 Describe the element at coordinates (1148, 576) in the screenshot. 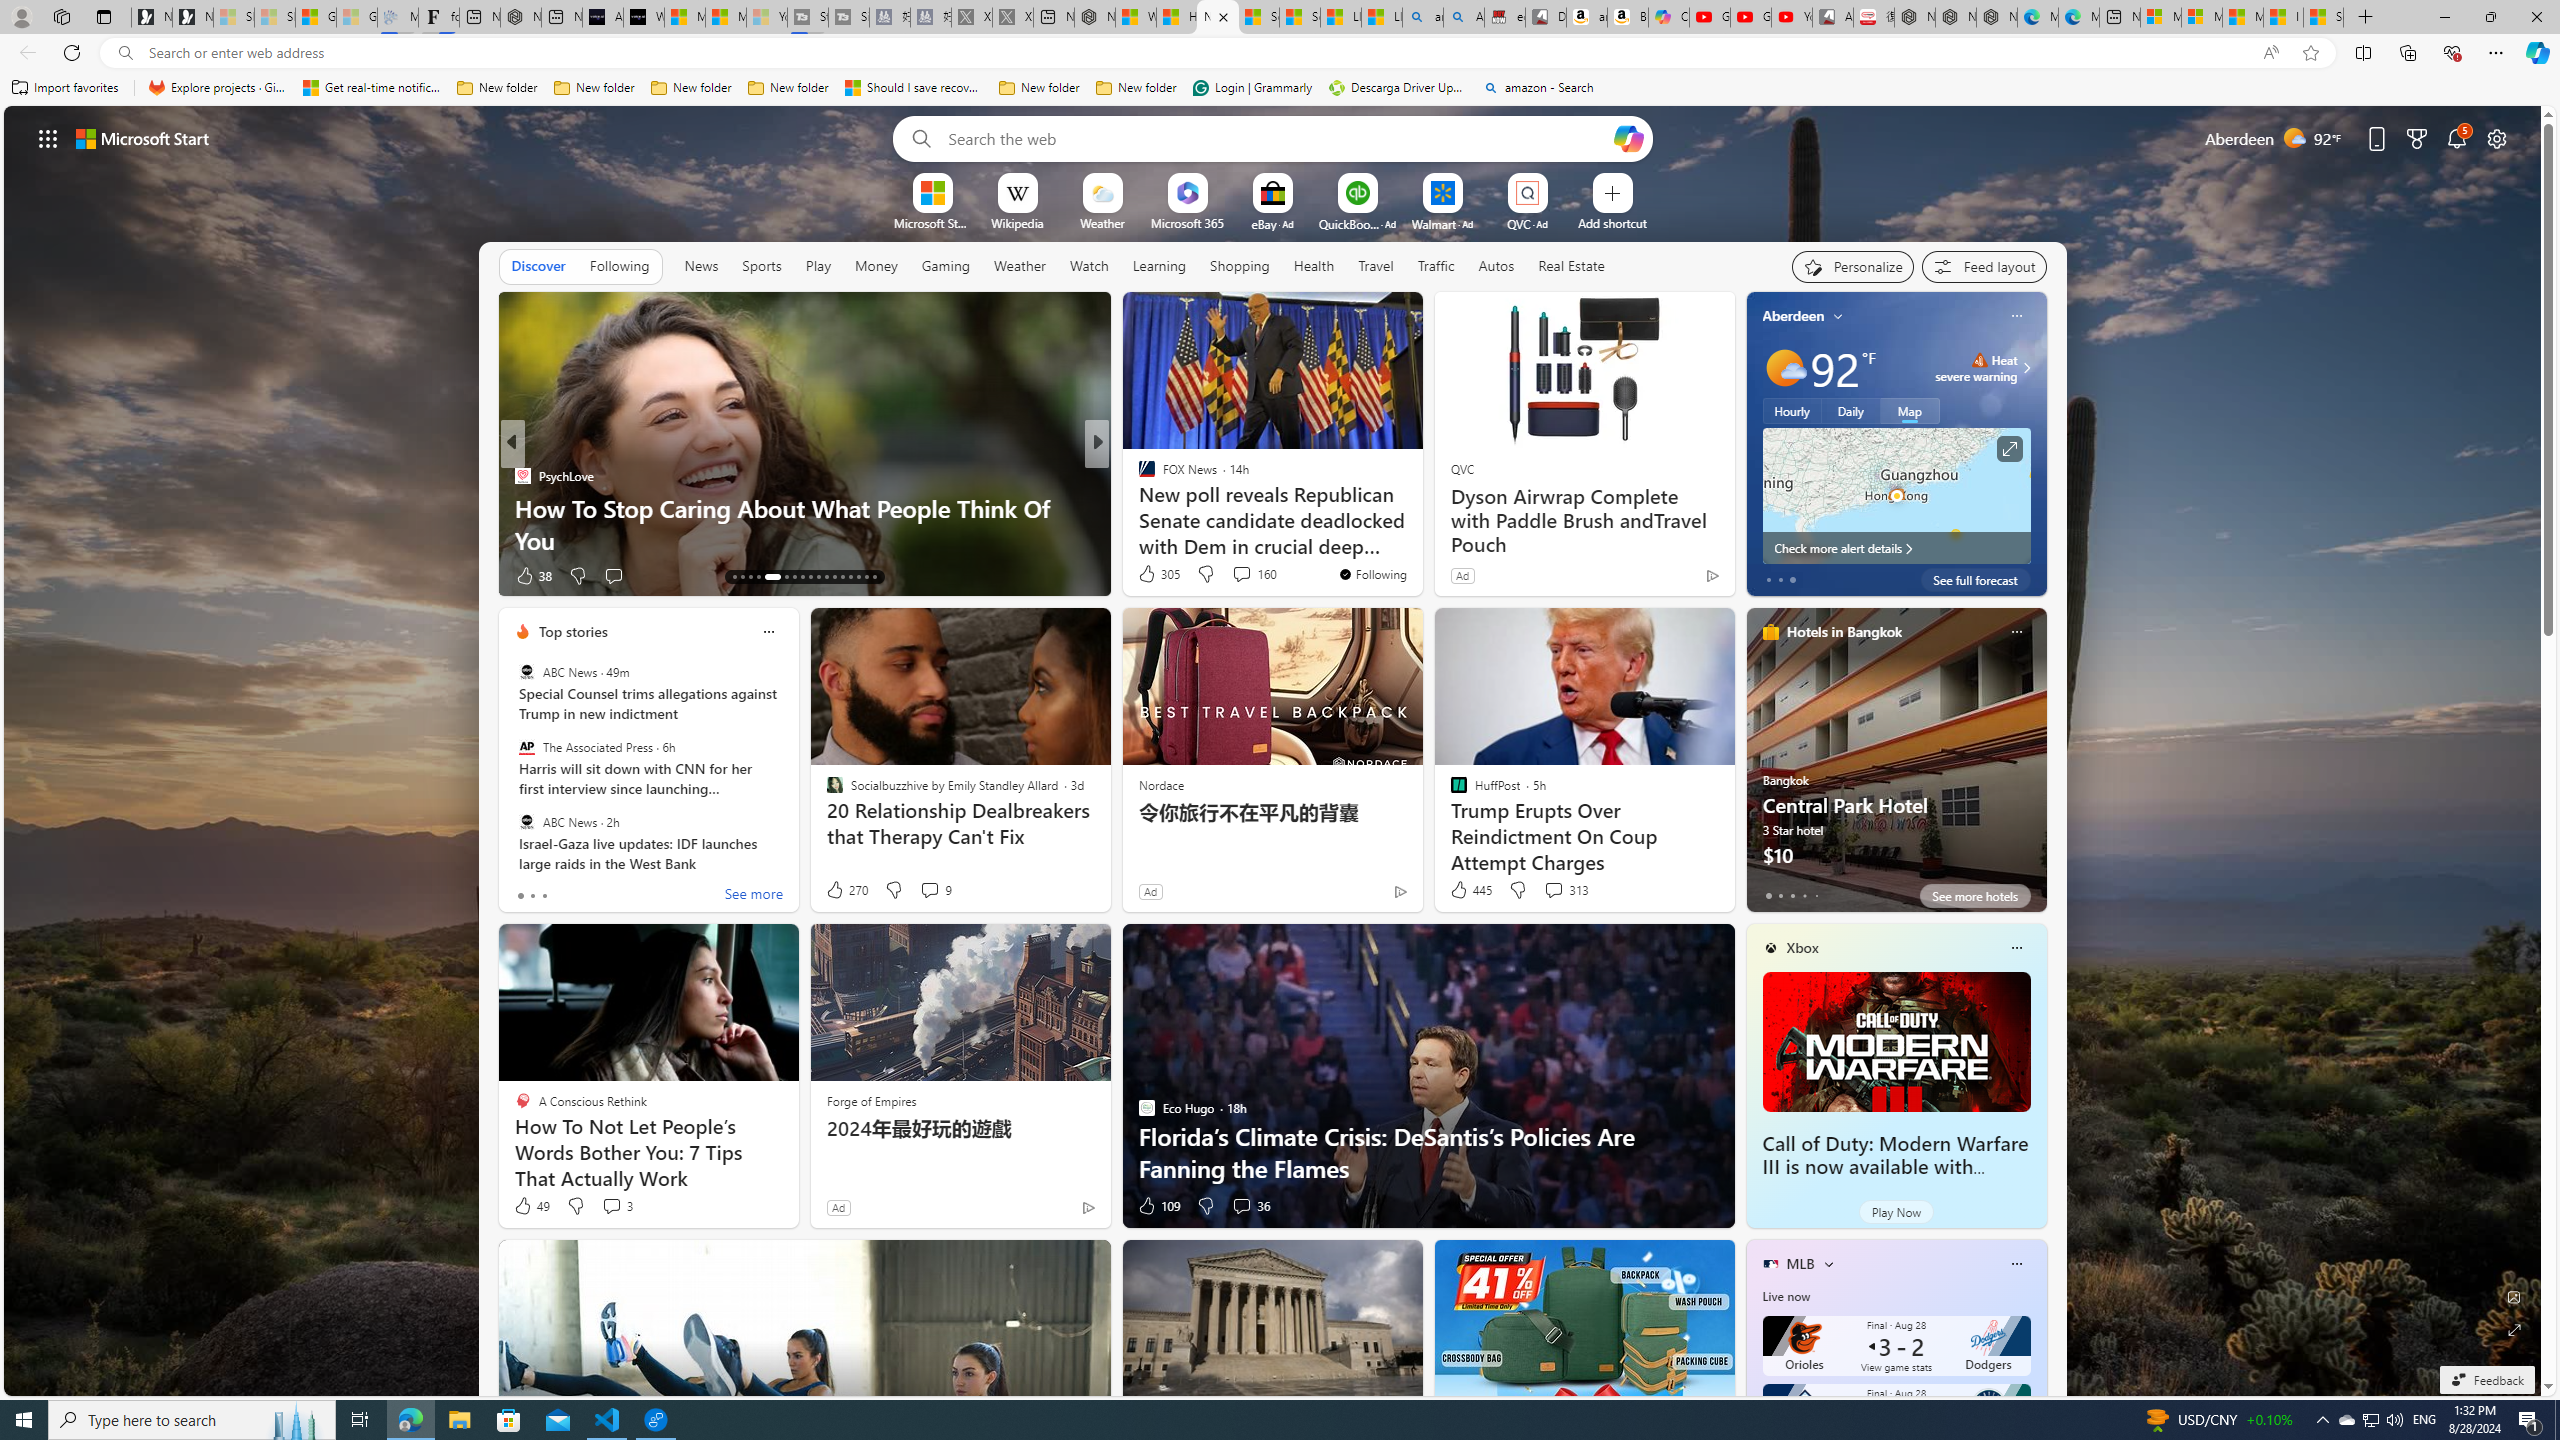

I see `63 Like` at that location.